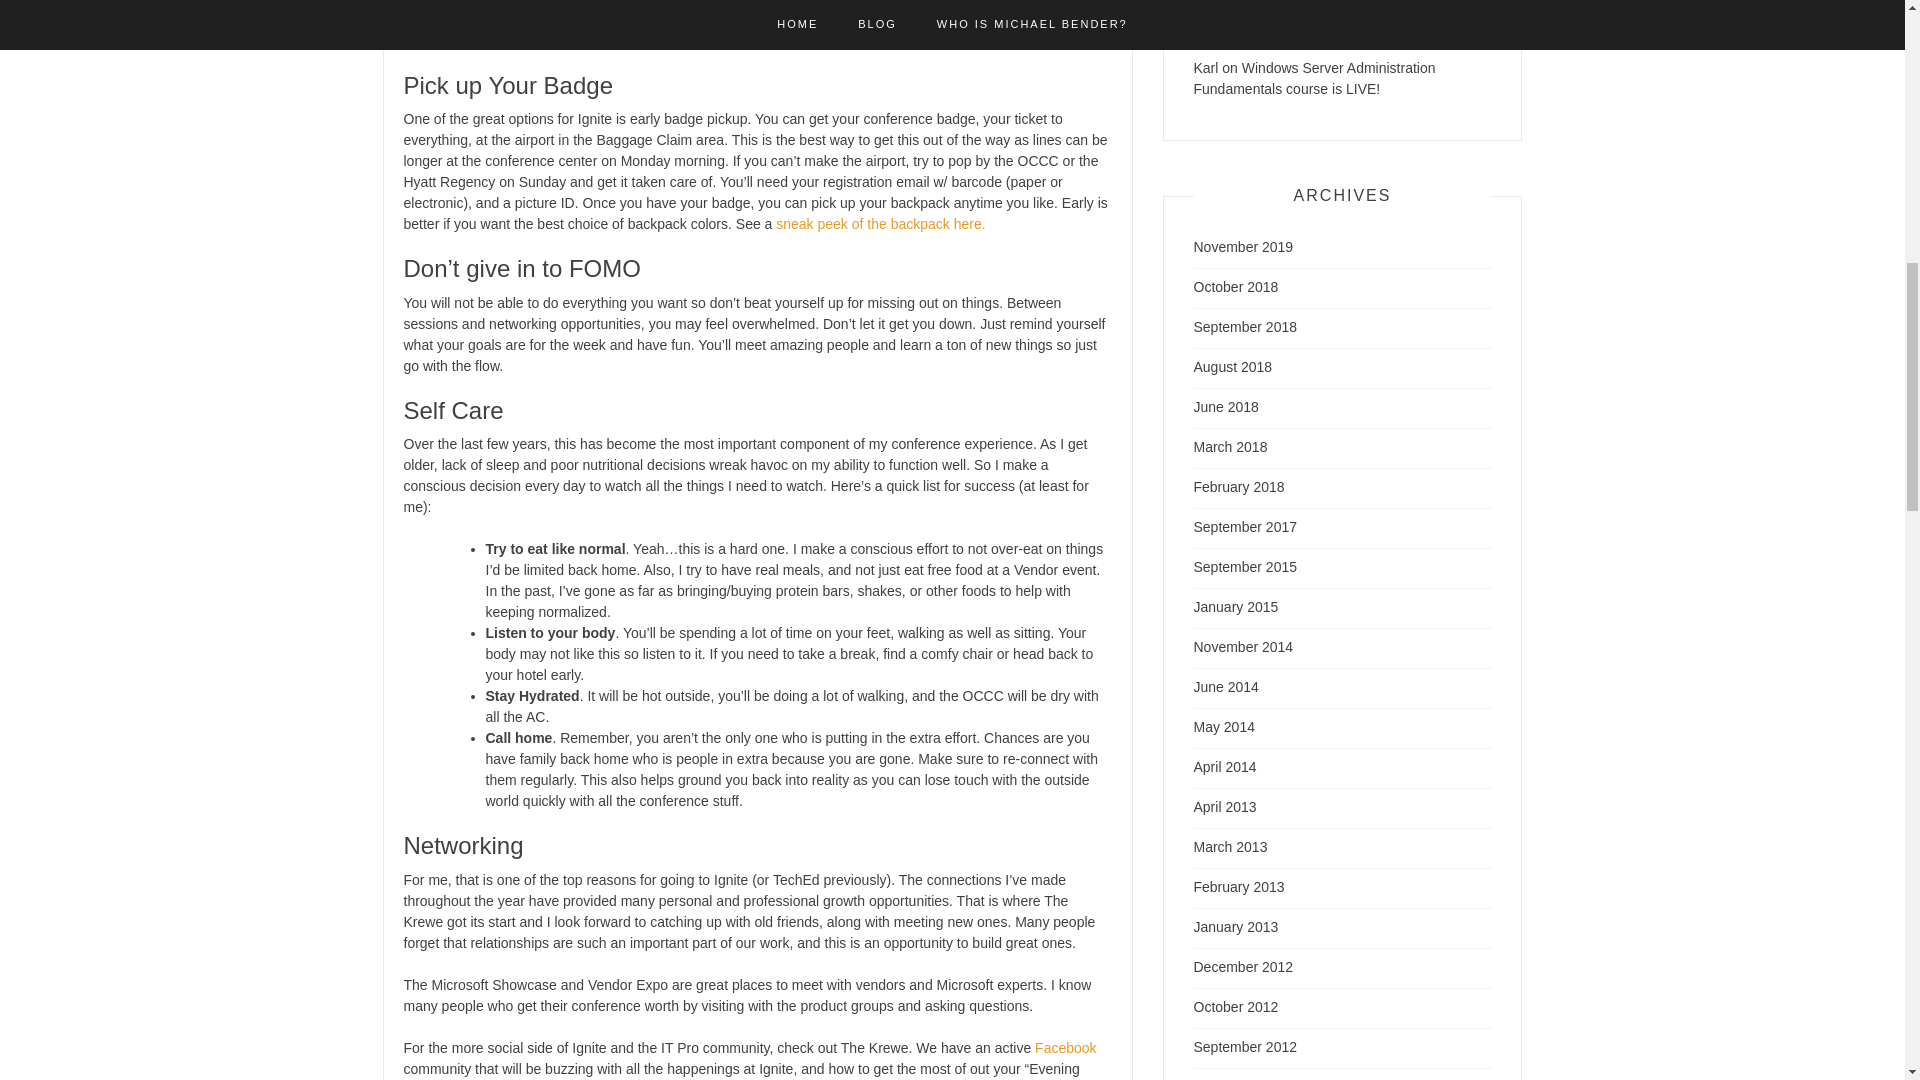 This screenshot has width=1920, height=1080. Describe the element at coordinates (1065, 1048) in the screenshot. I see `Facebook` at that location.